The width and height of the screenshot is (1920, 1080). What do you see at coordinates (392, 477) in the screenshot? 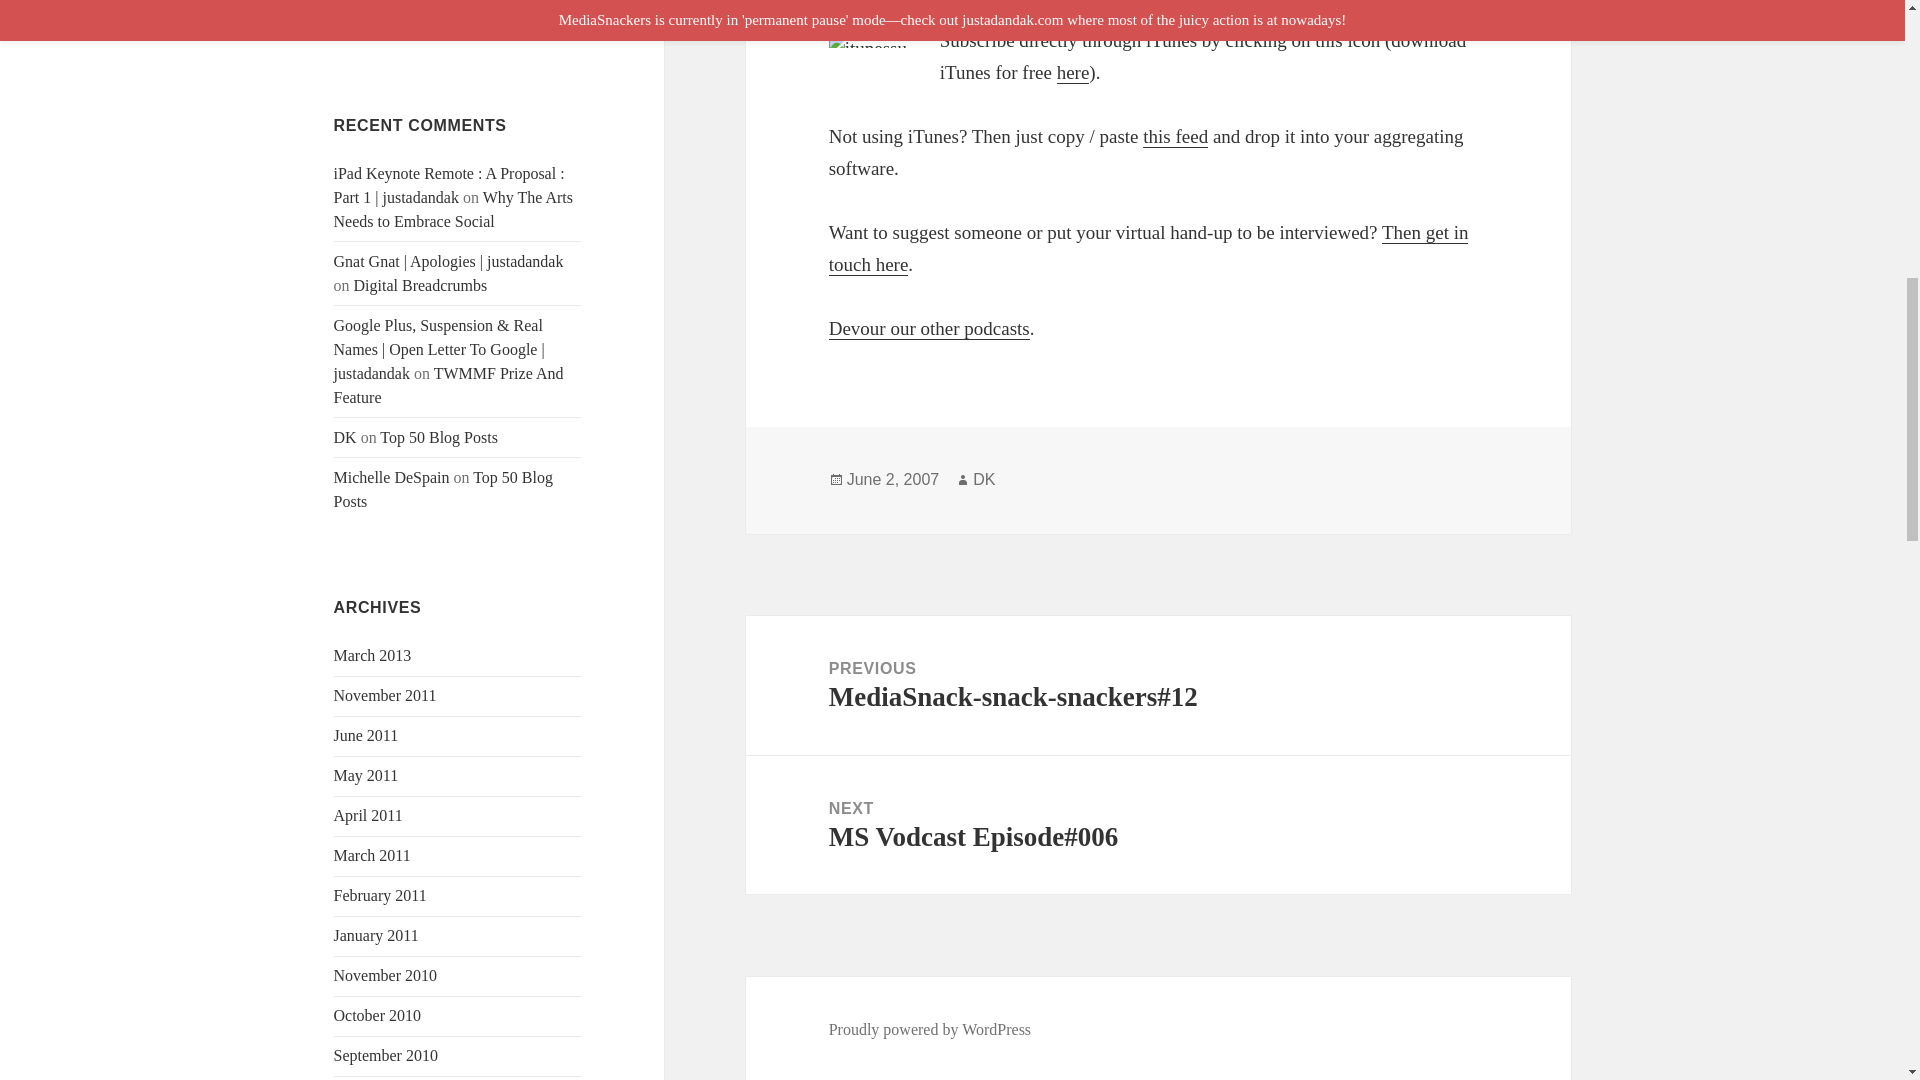
I see `Michelle DeSpain` at bounding box center [392, 477].